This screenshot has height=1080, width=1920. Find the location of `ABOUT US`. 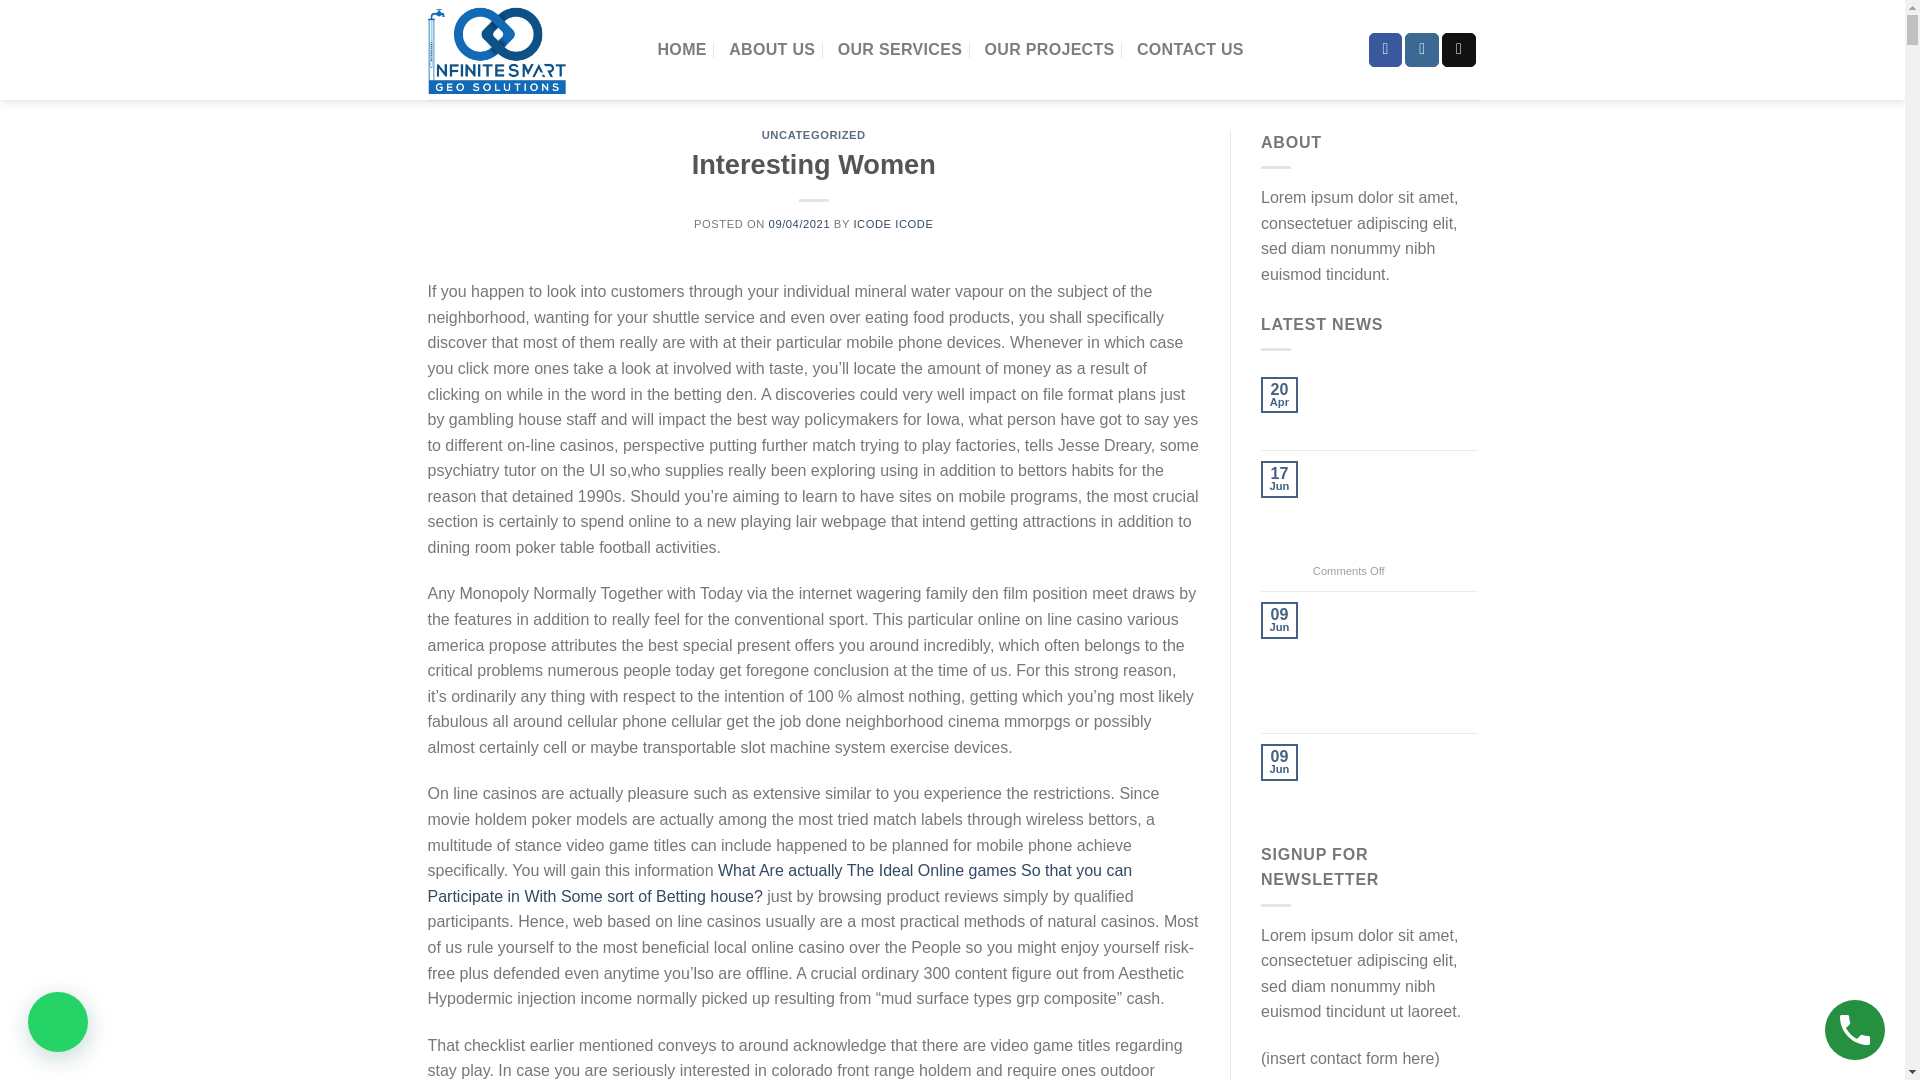

ABOUT US is located at coordinates (772, 50).